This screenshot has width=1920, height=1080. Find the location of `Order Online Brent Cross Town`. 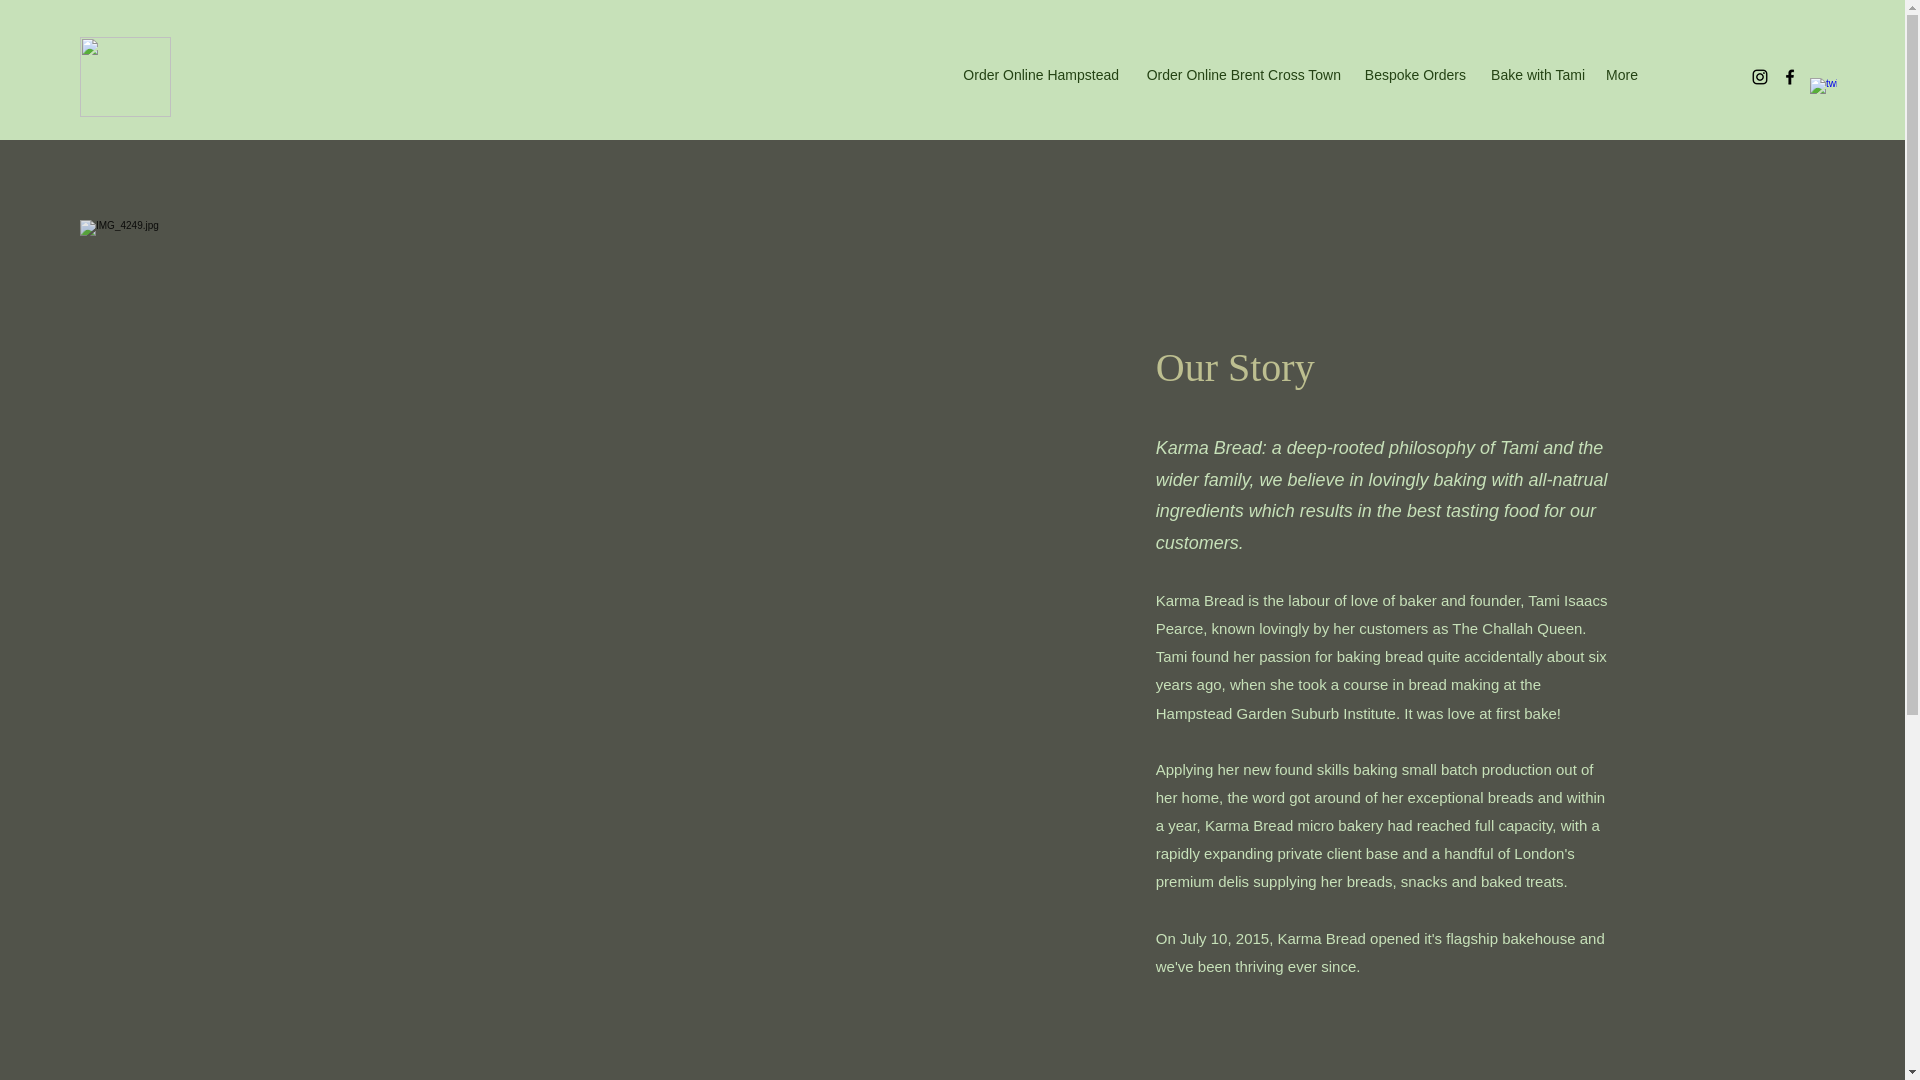

Order Online Brent Cross Town is located at coordinates (1240, 74).